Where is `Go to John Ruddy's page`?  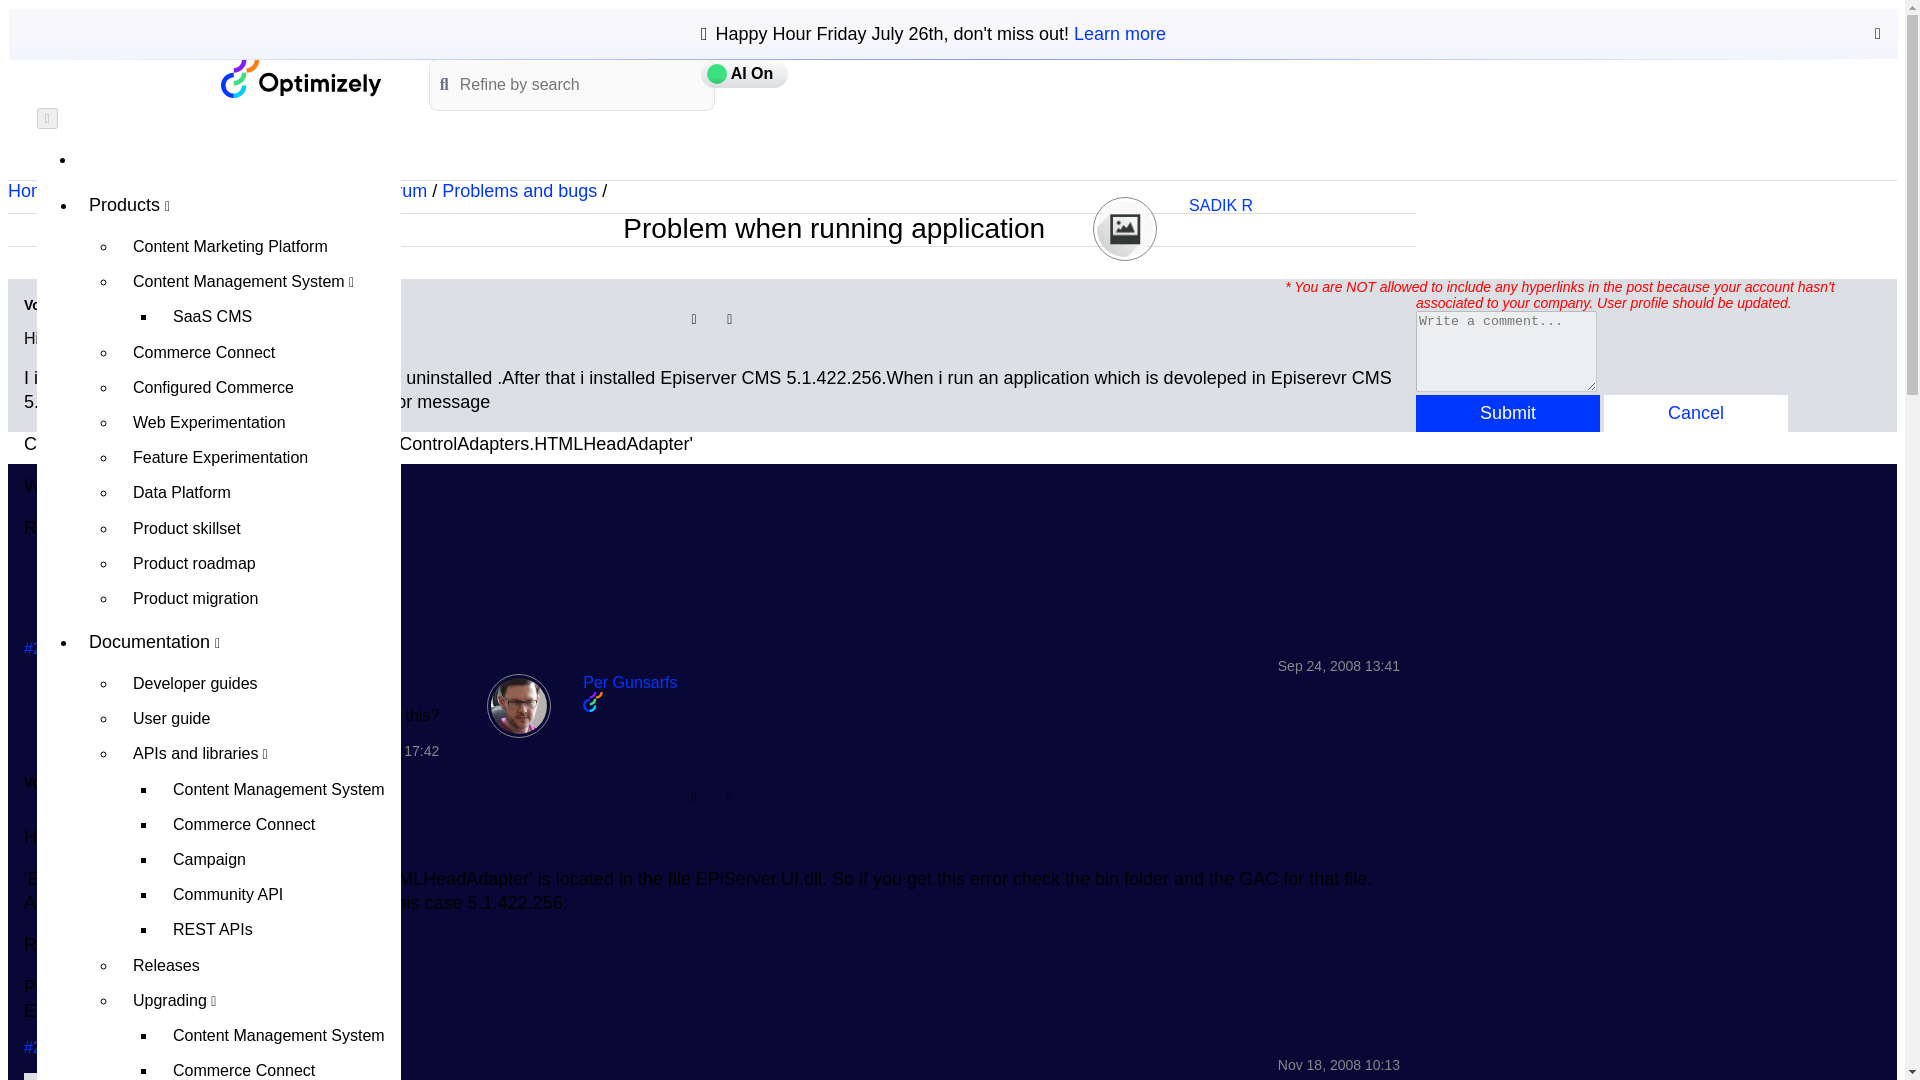 Go to John Ruddy's page is located at coordinates (178, 682).